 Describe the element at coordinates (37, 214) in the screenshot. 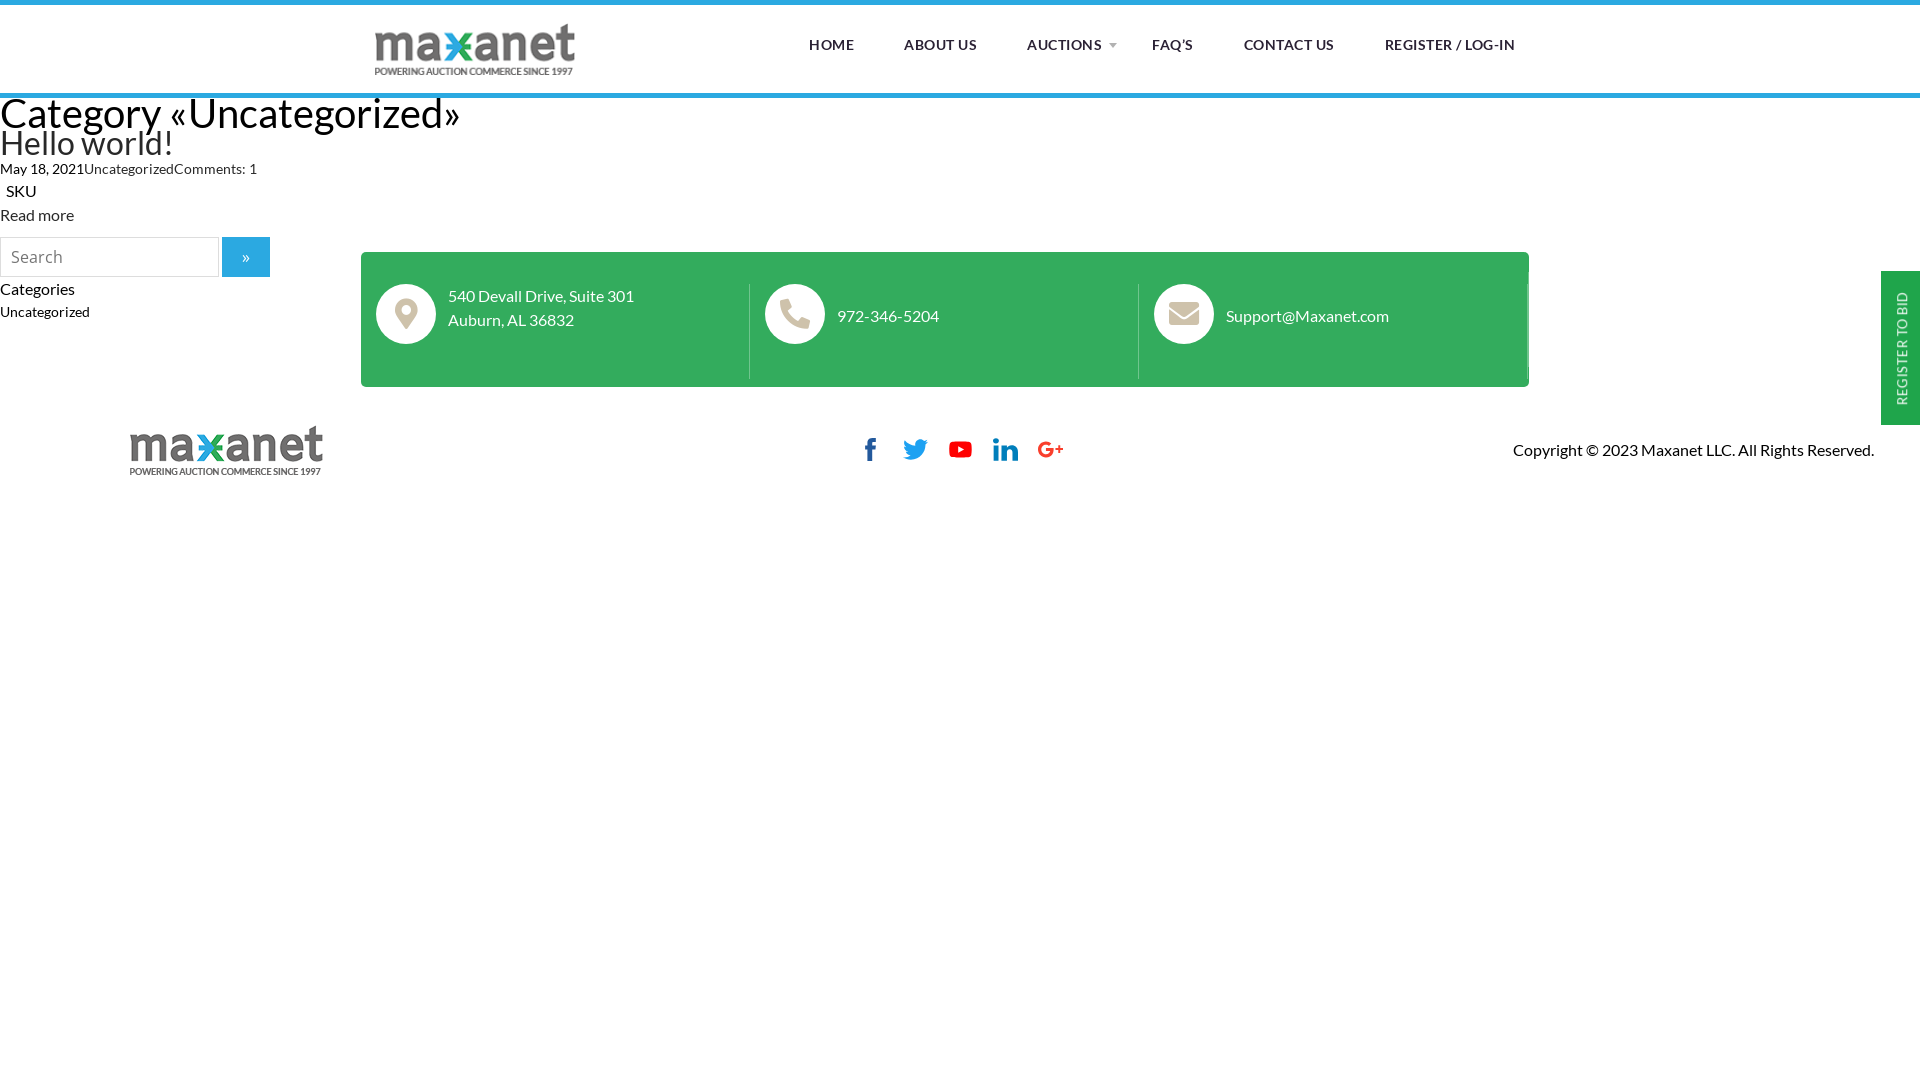

I see `Read more` at that location.